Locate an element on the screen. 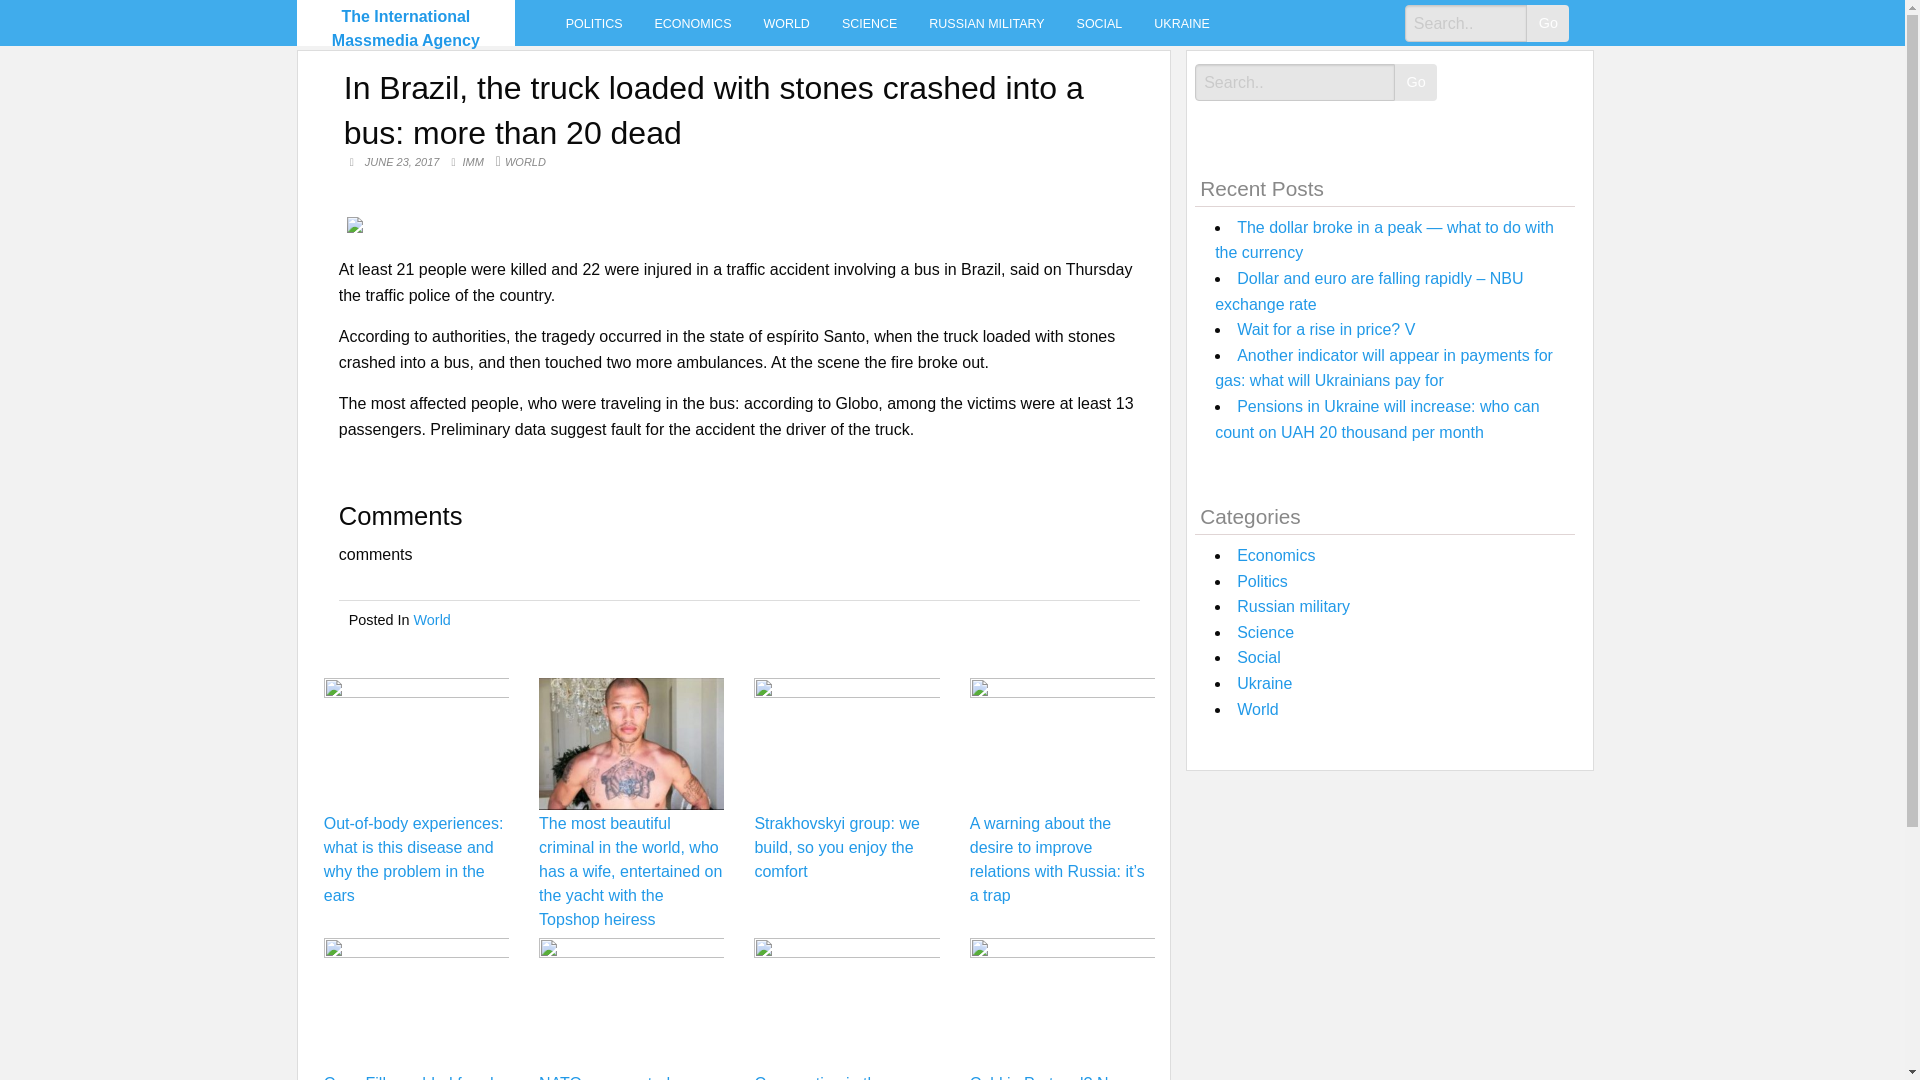 The image size is (1920, 1080). ECONOMICS is located at coordinates (694, 23).